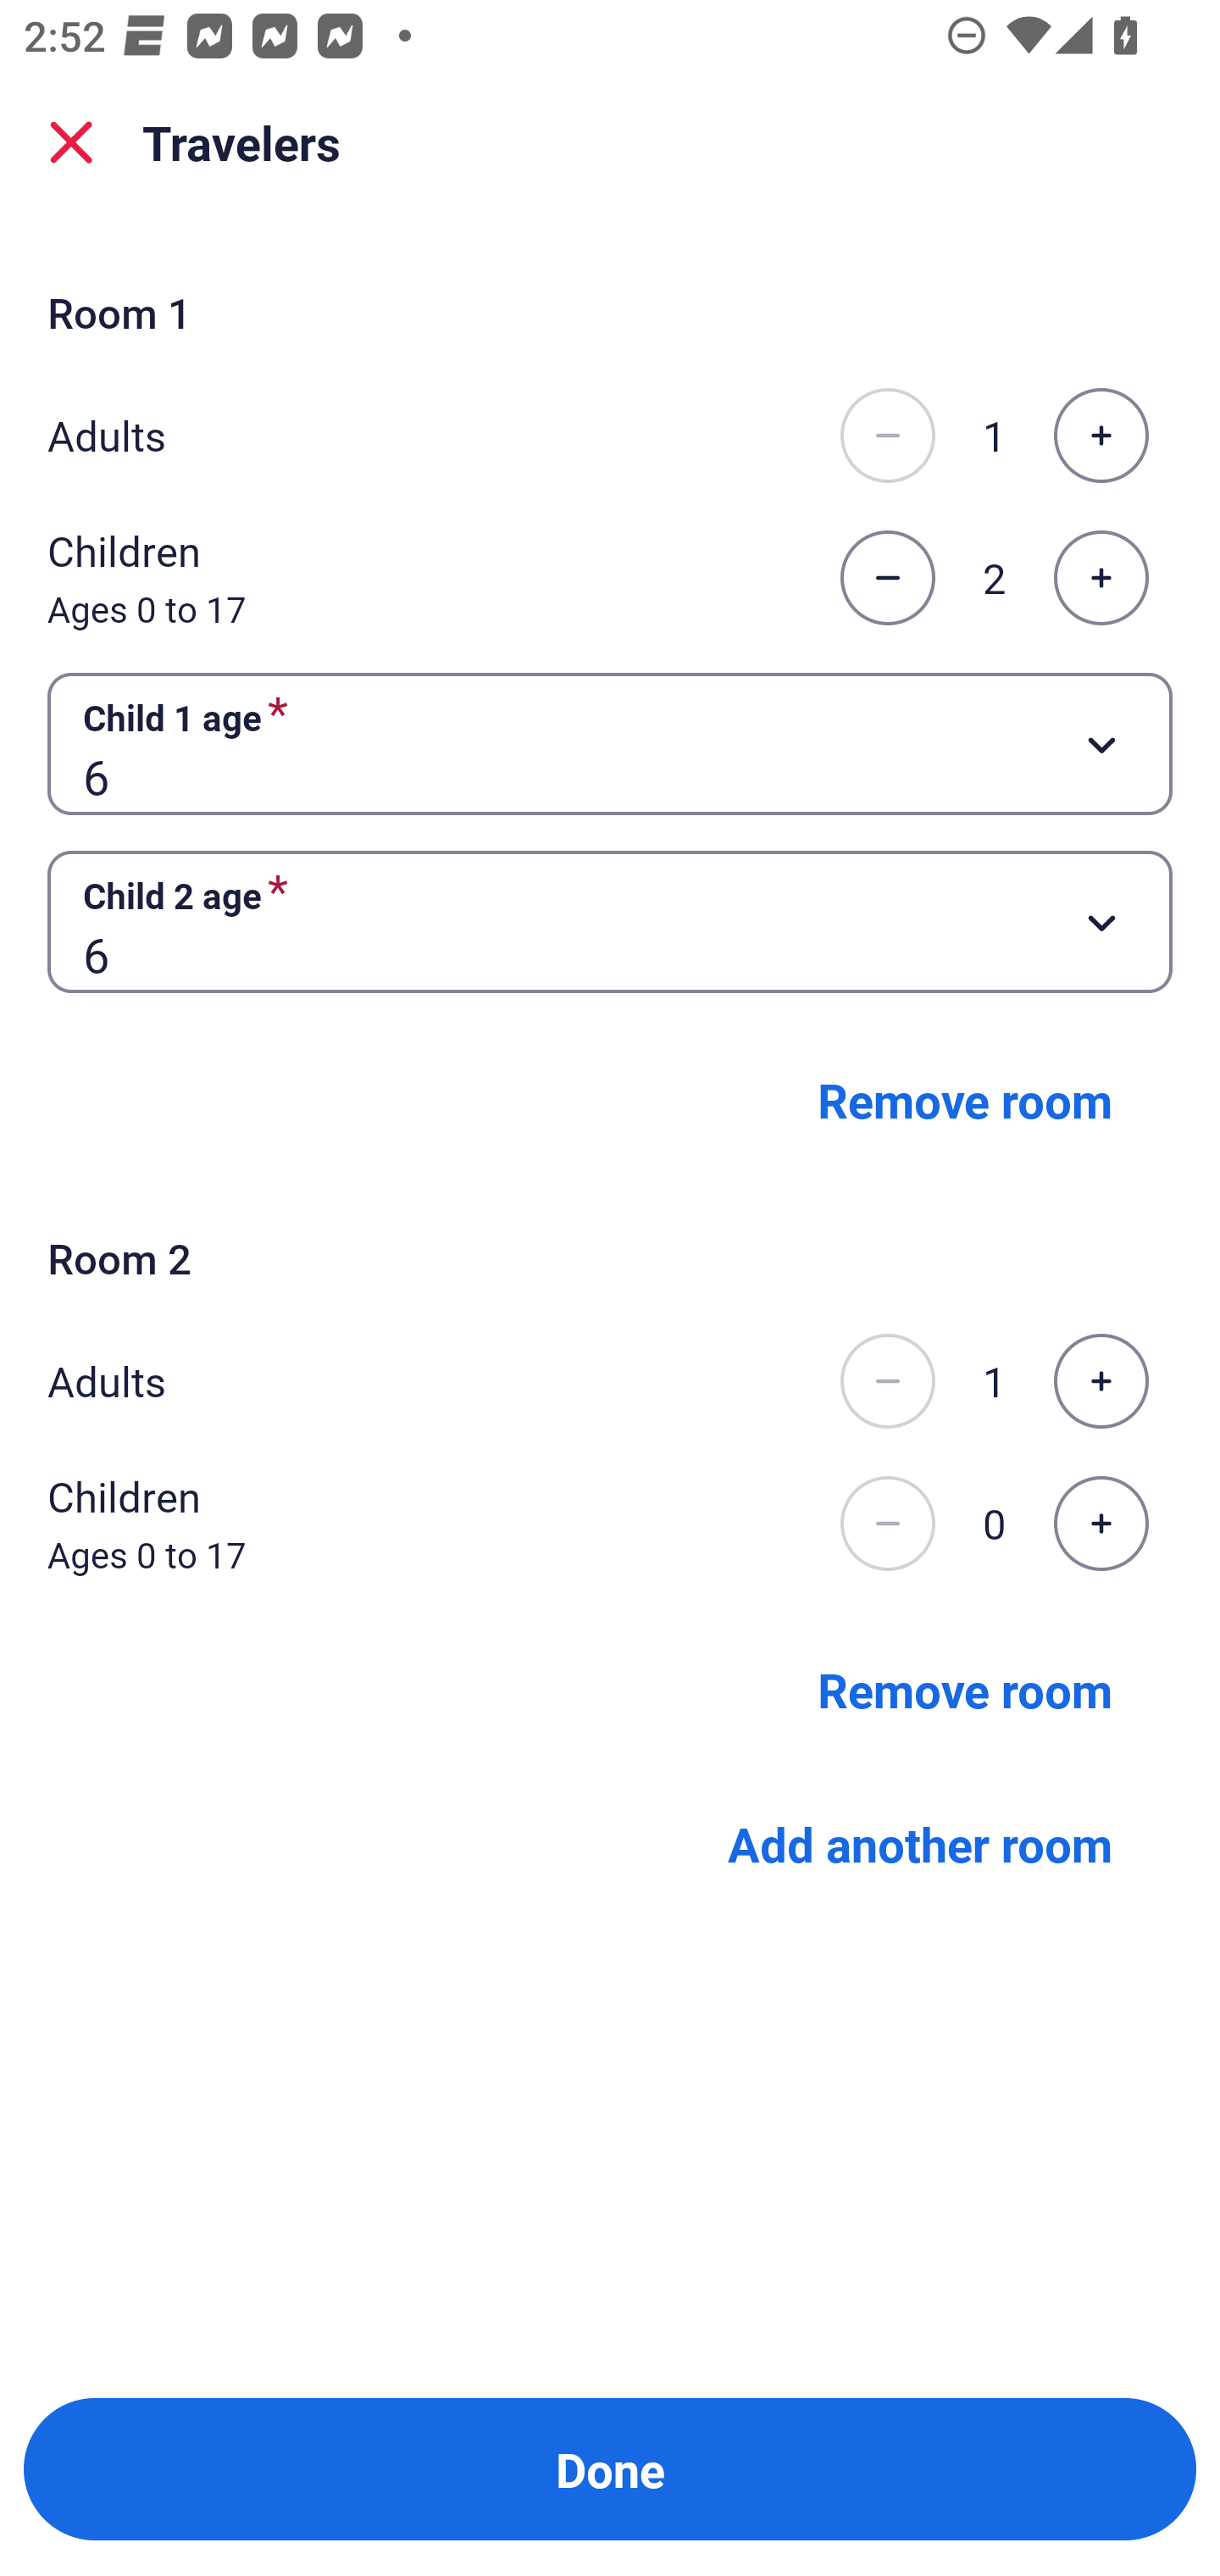 The image size is (1220, 2576). I want to click on Decrease the number of adults, so click(887, 435).